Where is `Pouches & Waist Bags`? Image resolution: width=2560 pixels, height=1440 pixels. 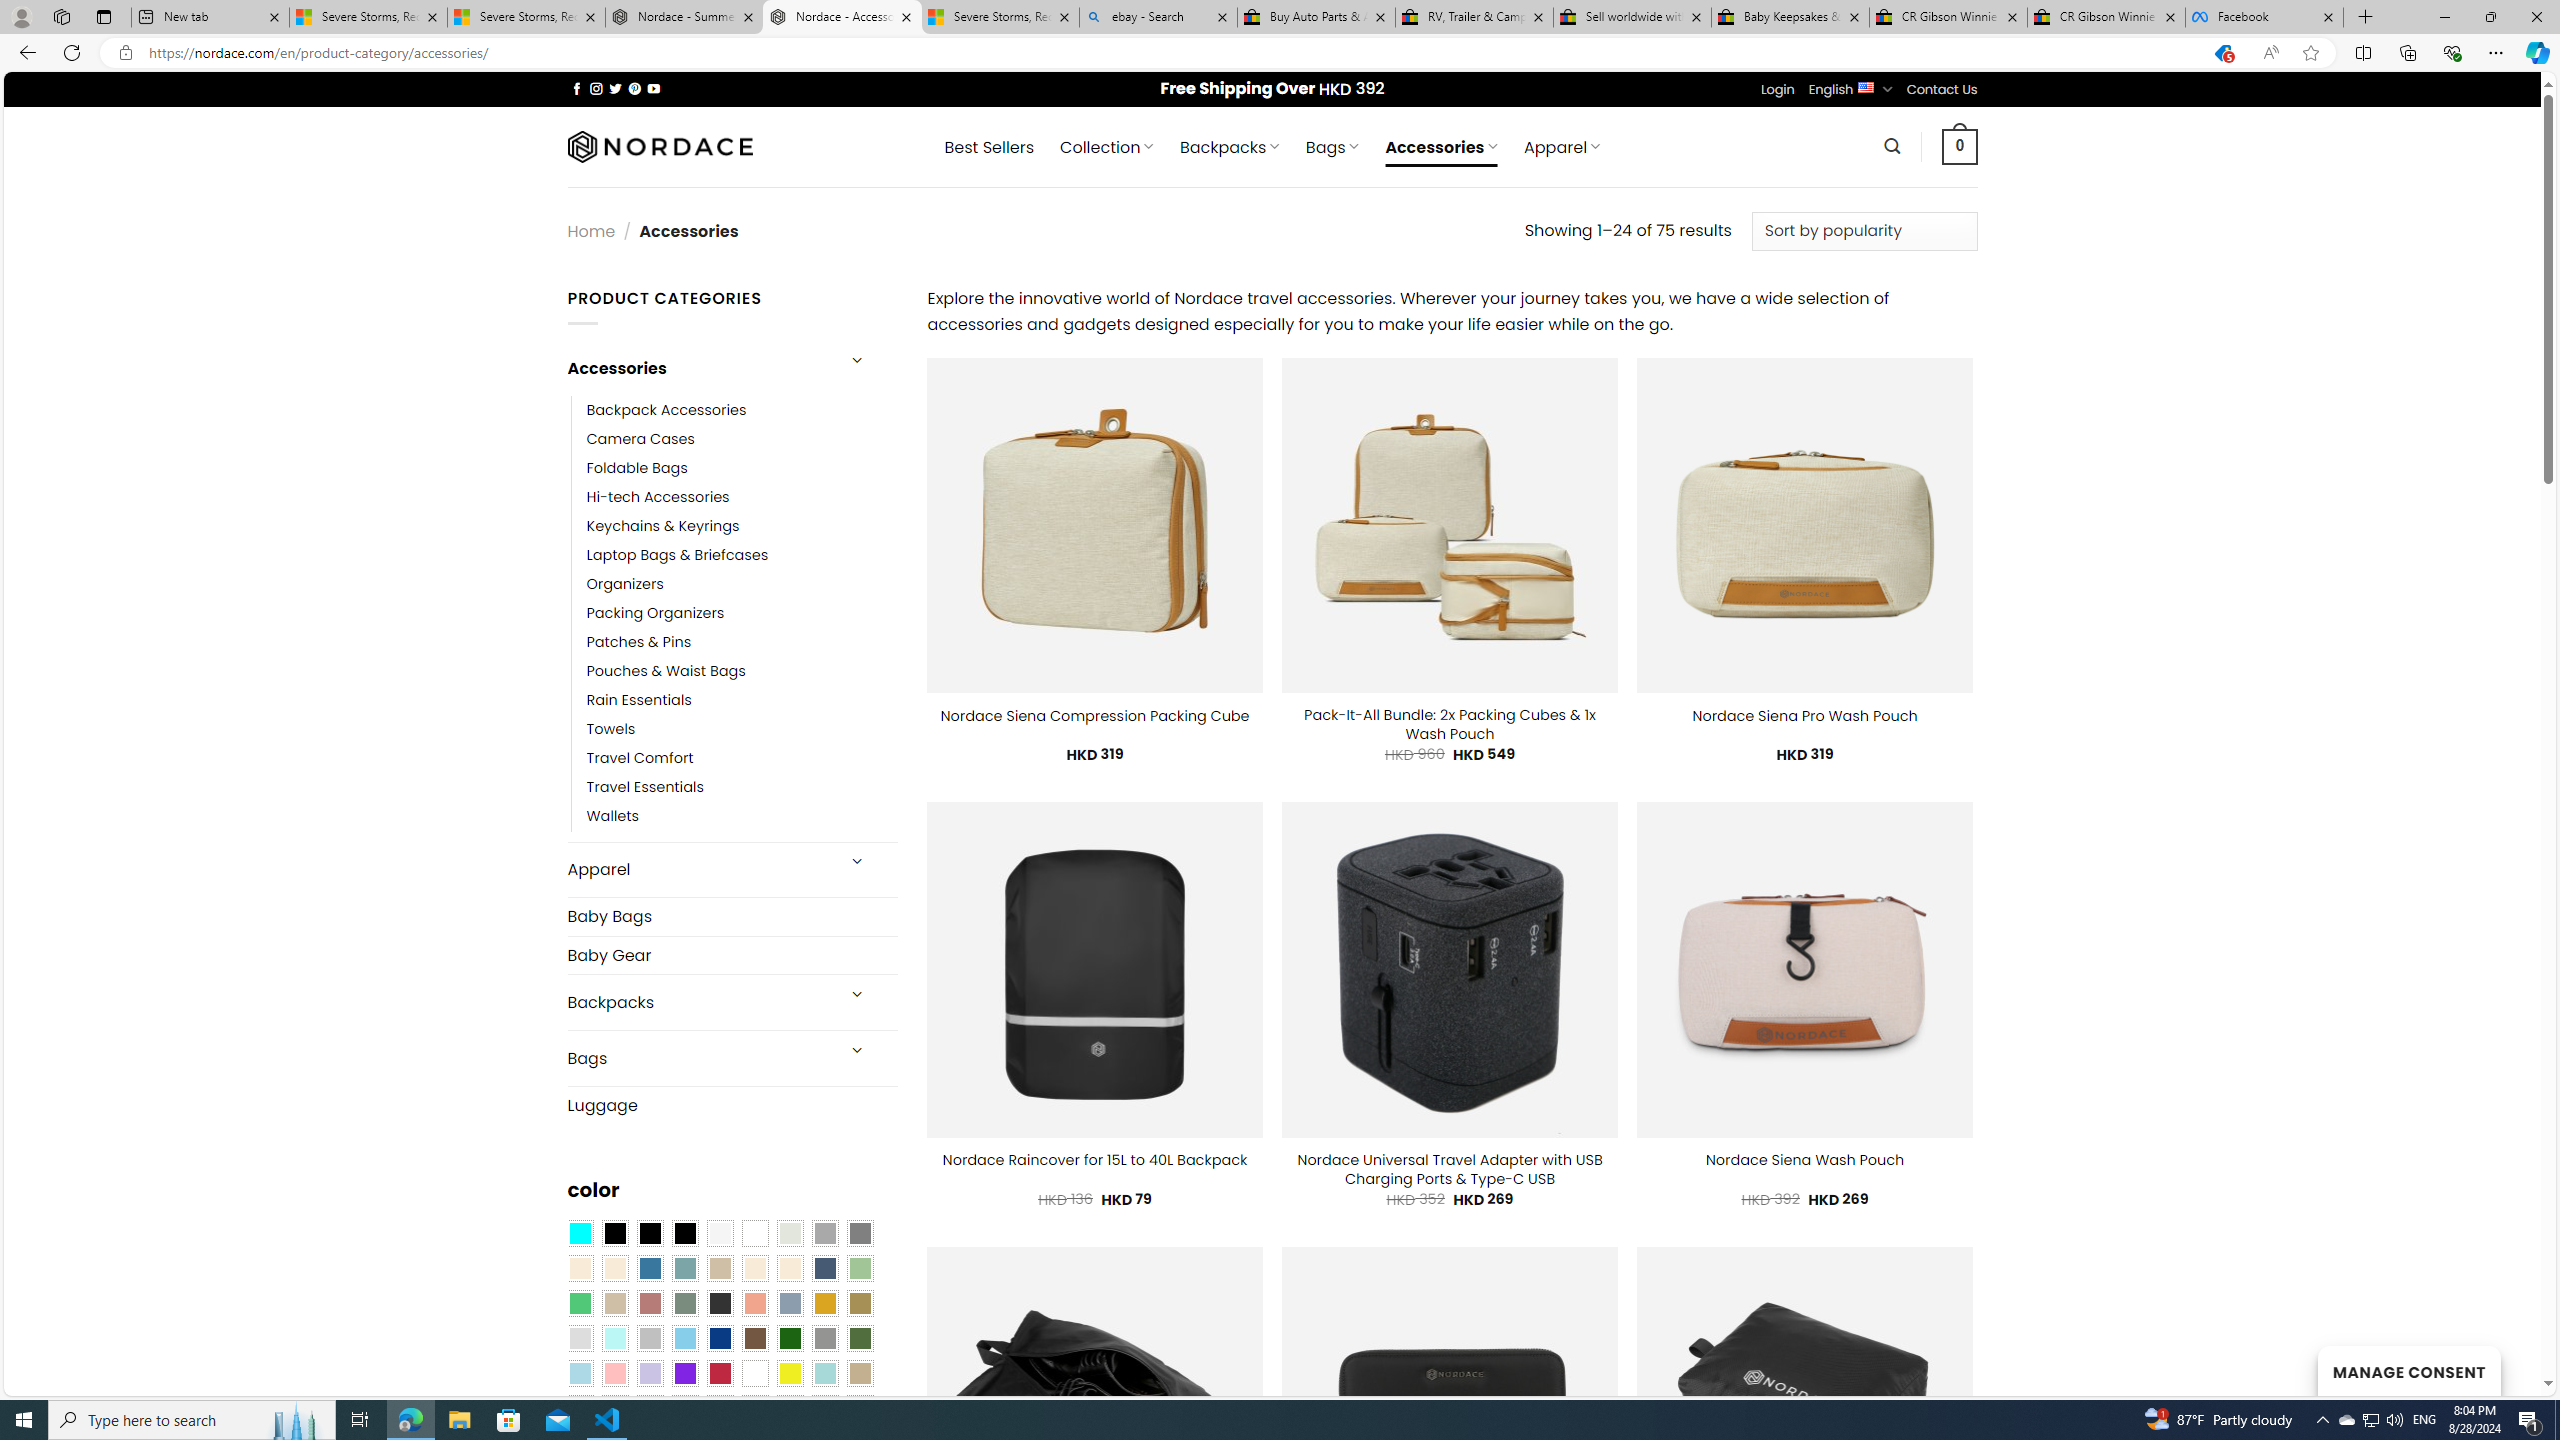
Pouches & Waist Bags is located at coordinates (665, 671).